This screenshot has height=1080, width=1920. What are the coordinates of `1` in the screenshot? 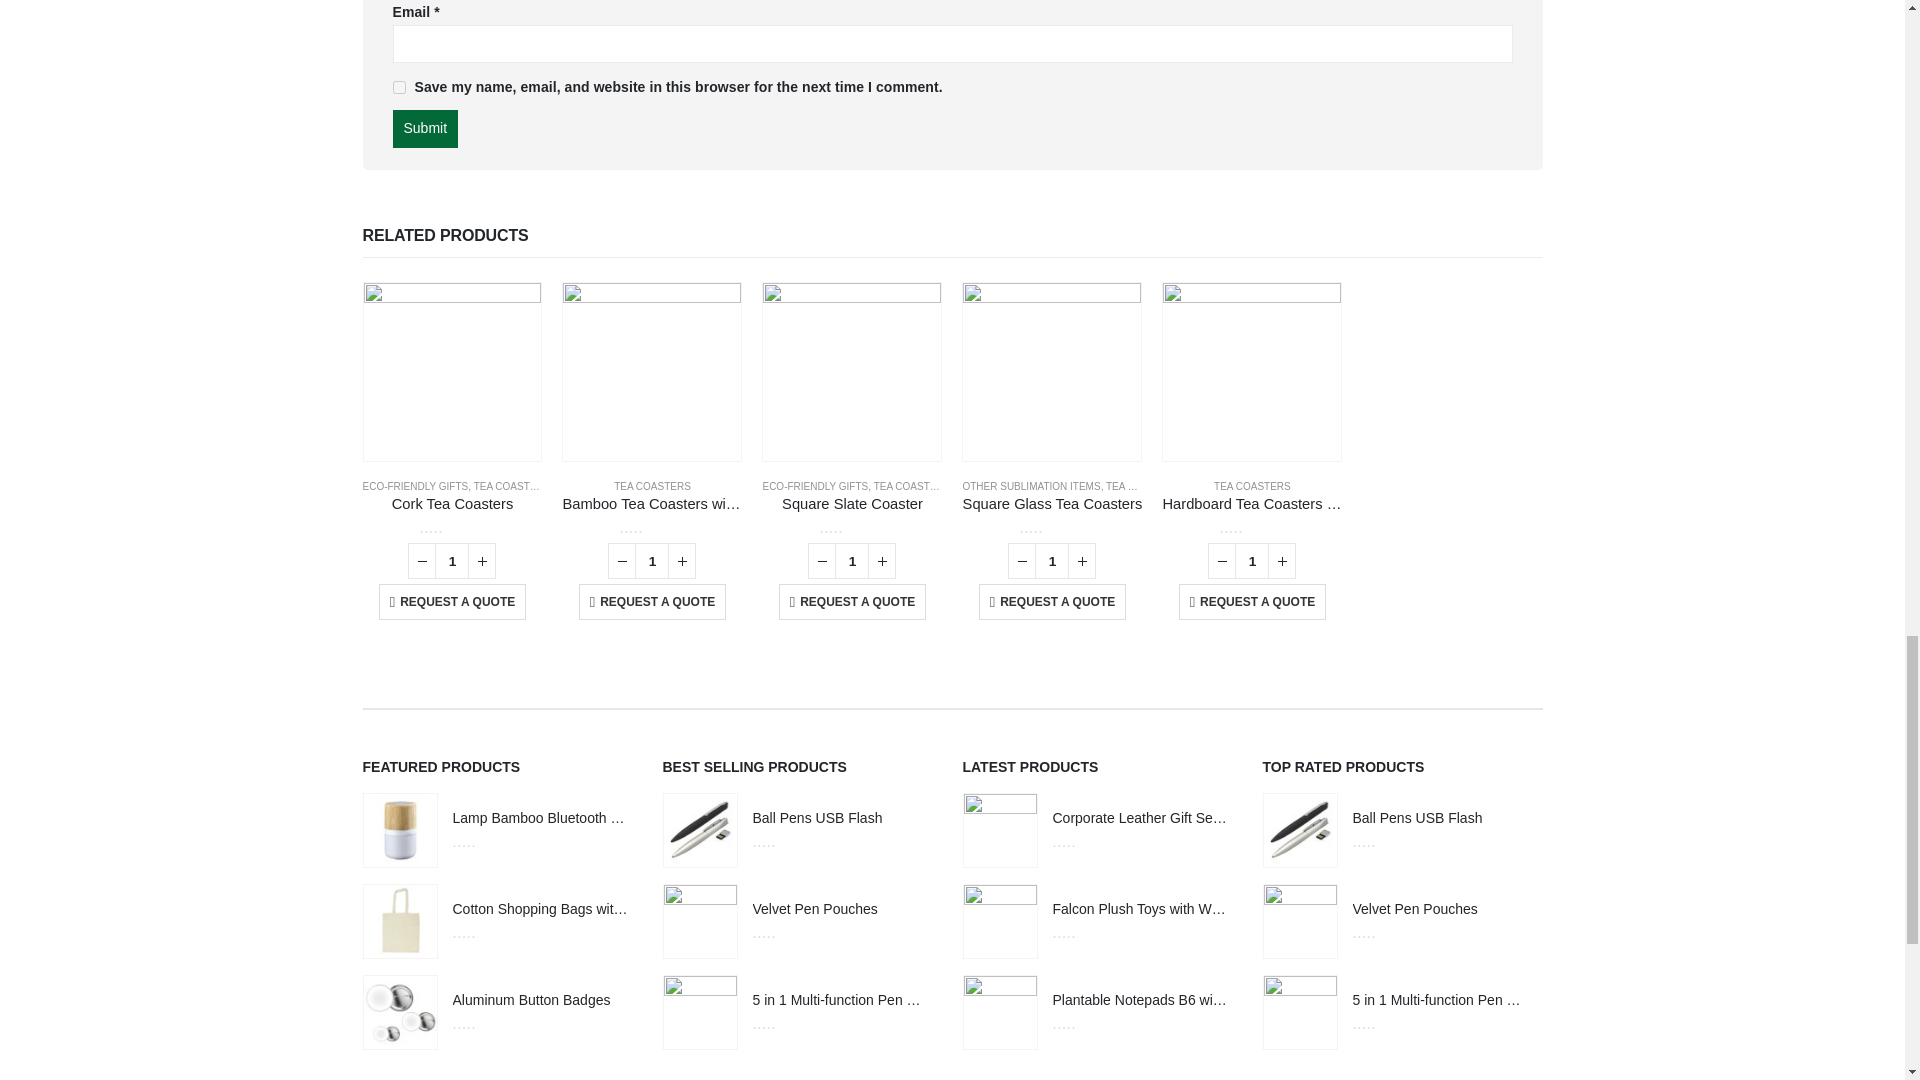 It's located at (1052, 560).